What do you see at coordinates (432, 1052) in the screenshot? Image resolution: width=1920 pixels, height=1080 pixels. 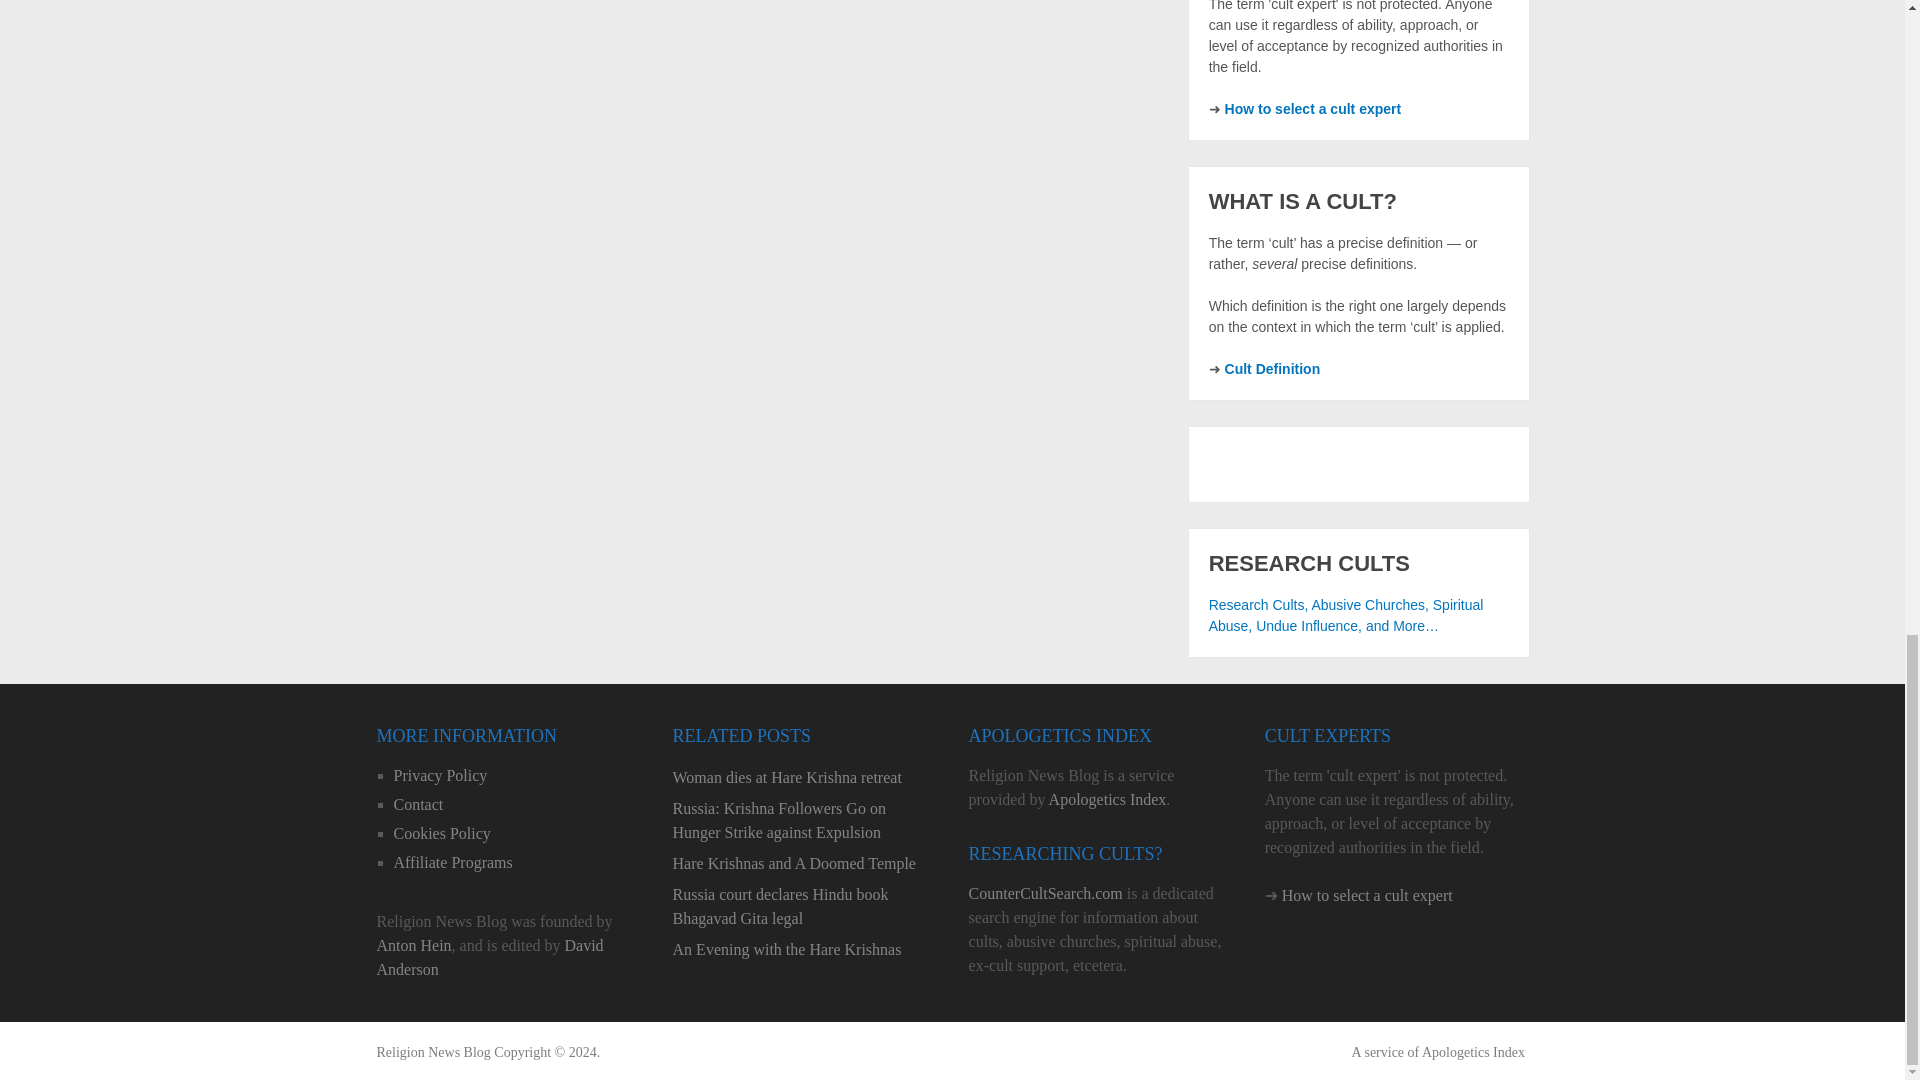 I see ` Religion news: religious cults, sects, and world religions` at bounding box center [432, 1052].